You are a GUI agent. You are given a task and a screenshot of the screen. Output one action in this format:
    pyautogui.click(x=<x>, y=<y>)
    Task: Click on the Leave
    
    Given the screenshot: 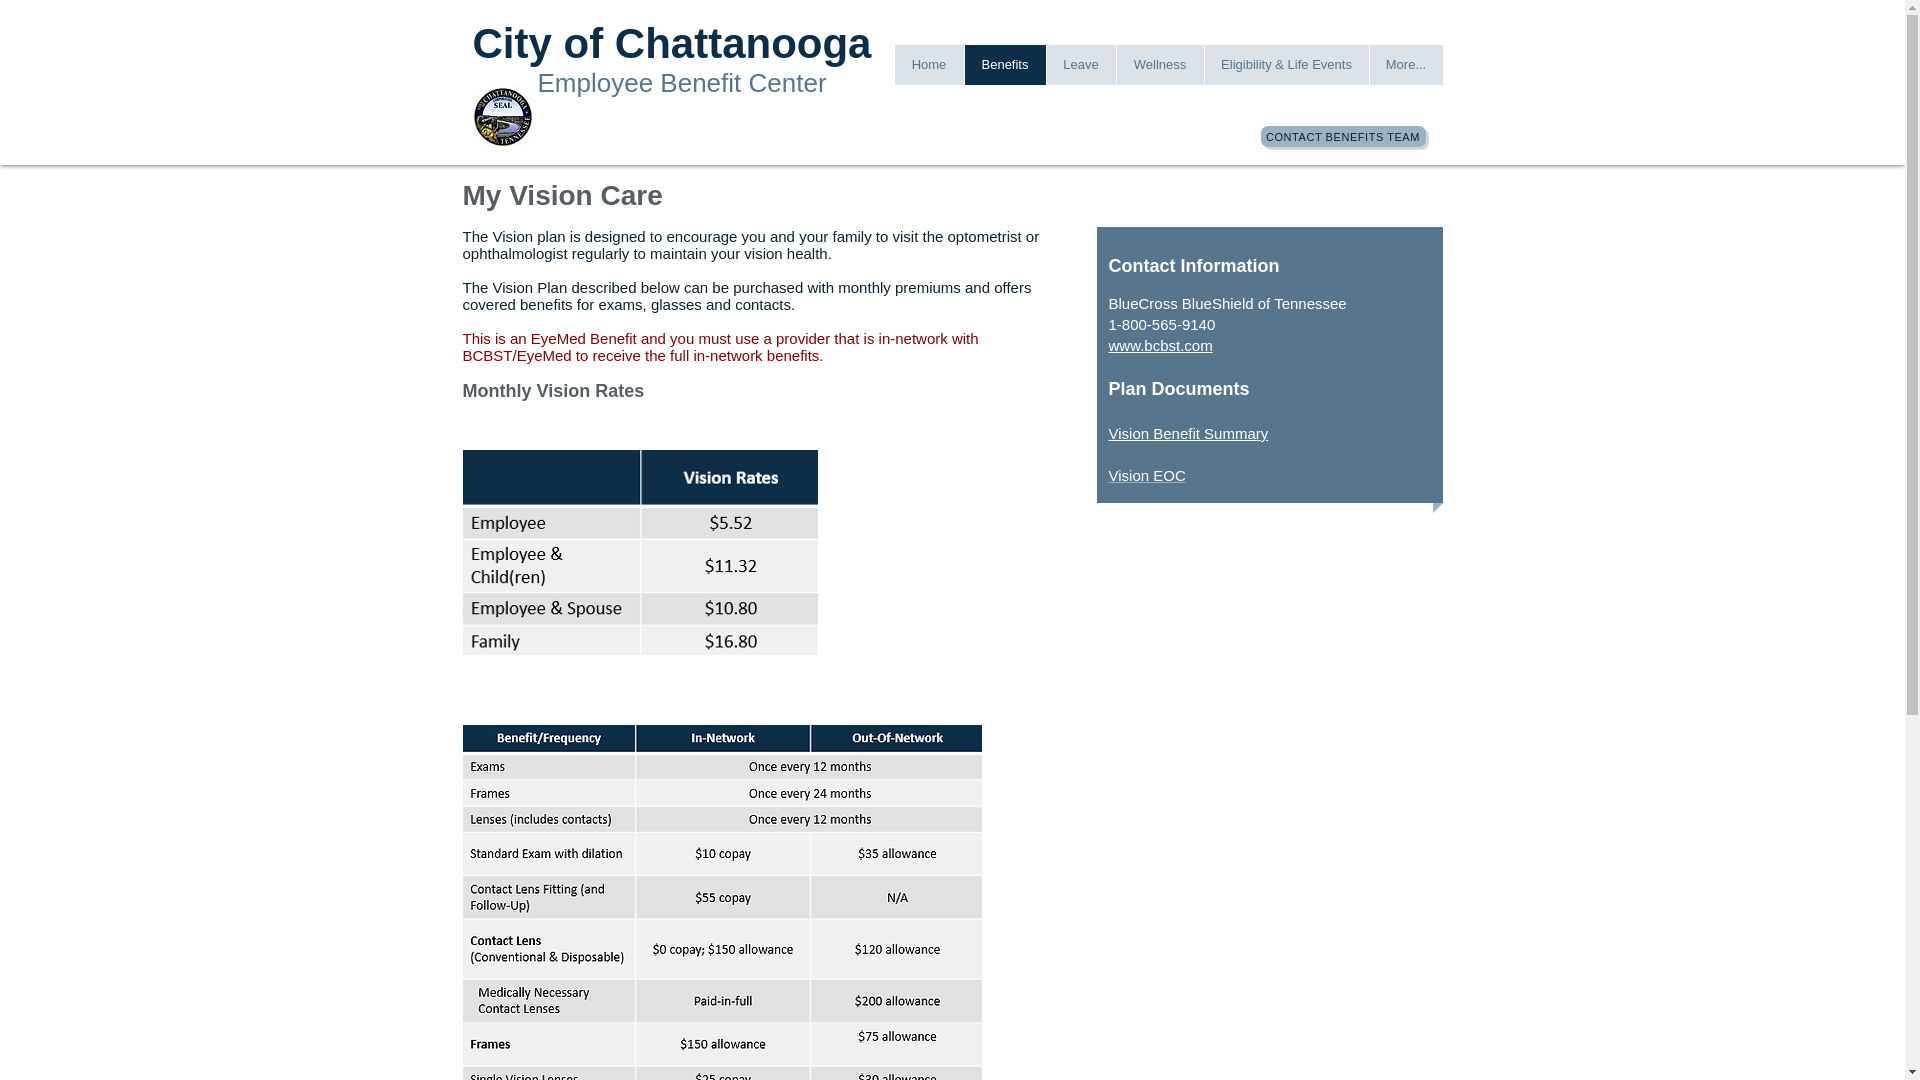 What is the action you would take?
    pyautogui.click(x=1080, y=65)
    